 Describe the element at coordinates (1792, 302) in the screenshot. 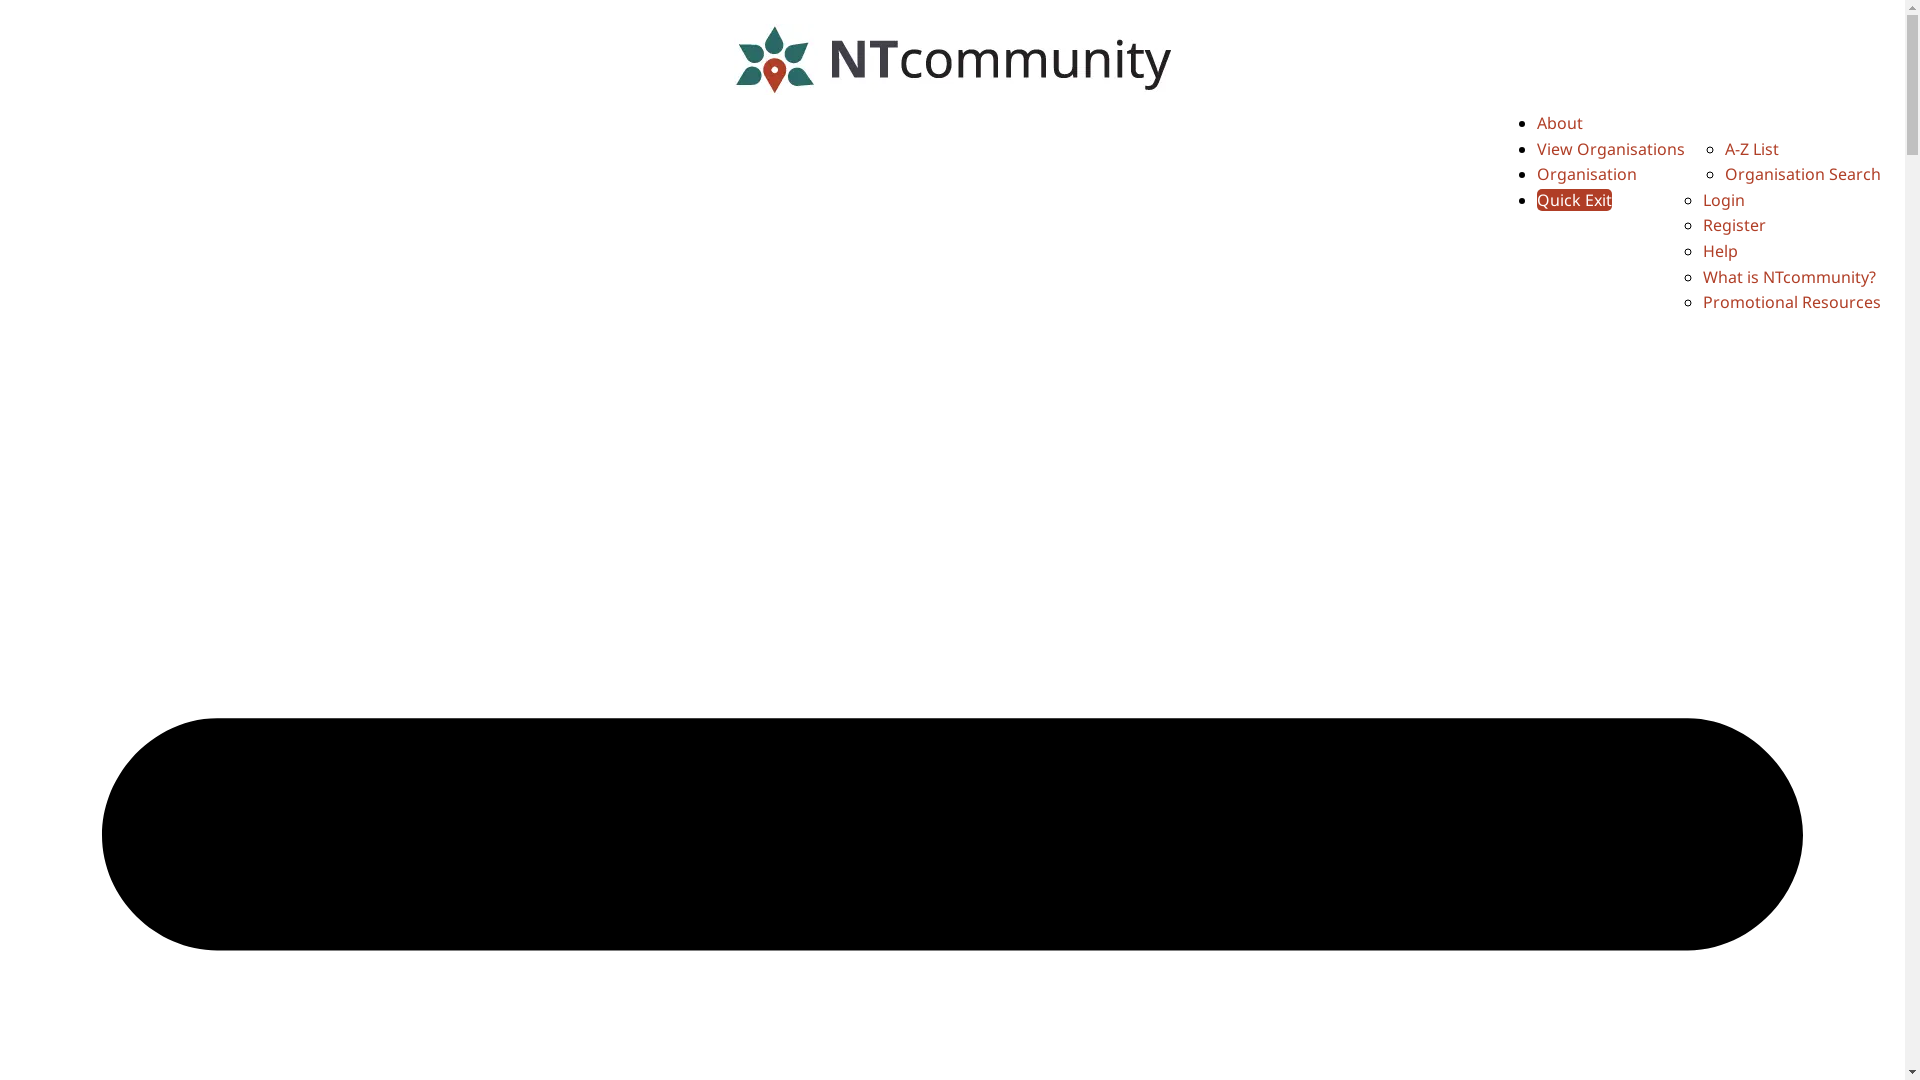

I see `Promotional Resources` at that location.